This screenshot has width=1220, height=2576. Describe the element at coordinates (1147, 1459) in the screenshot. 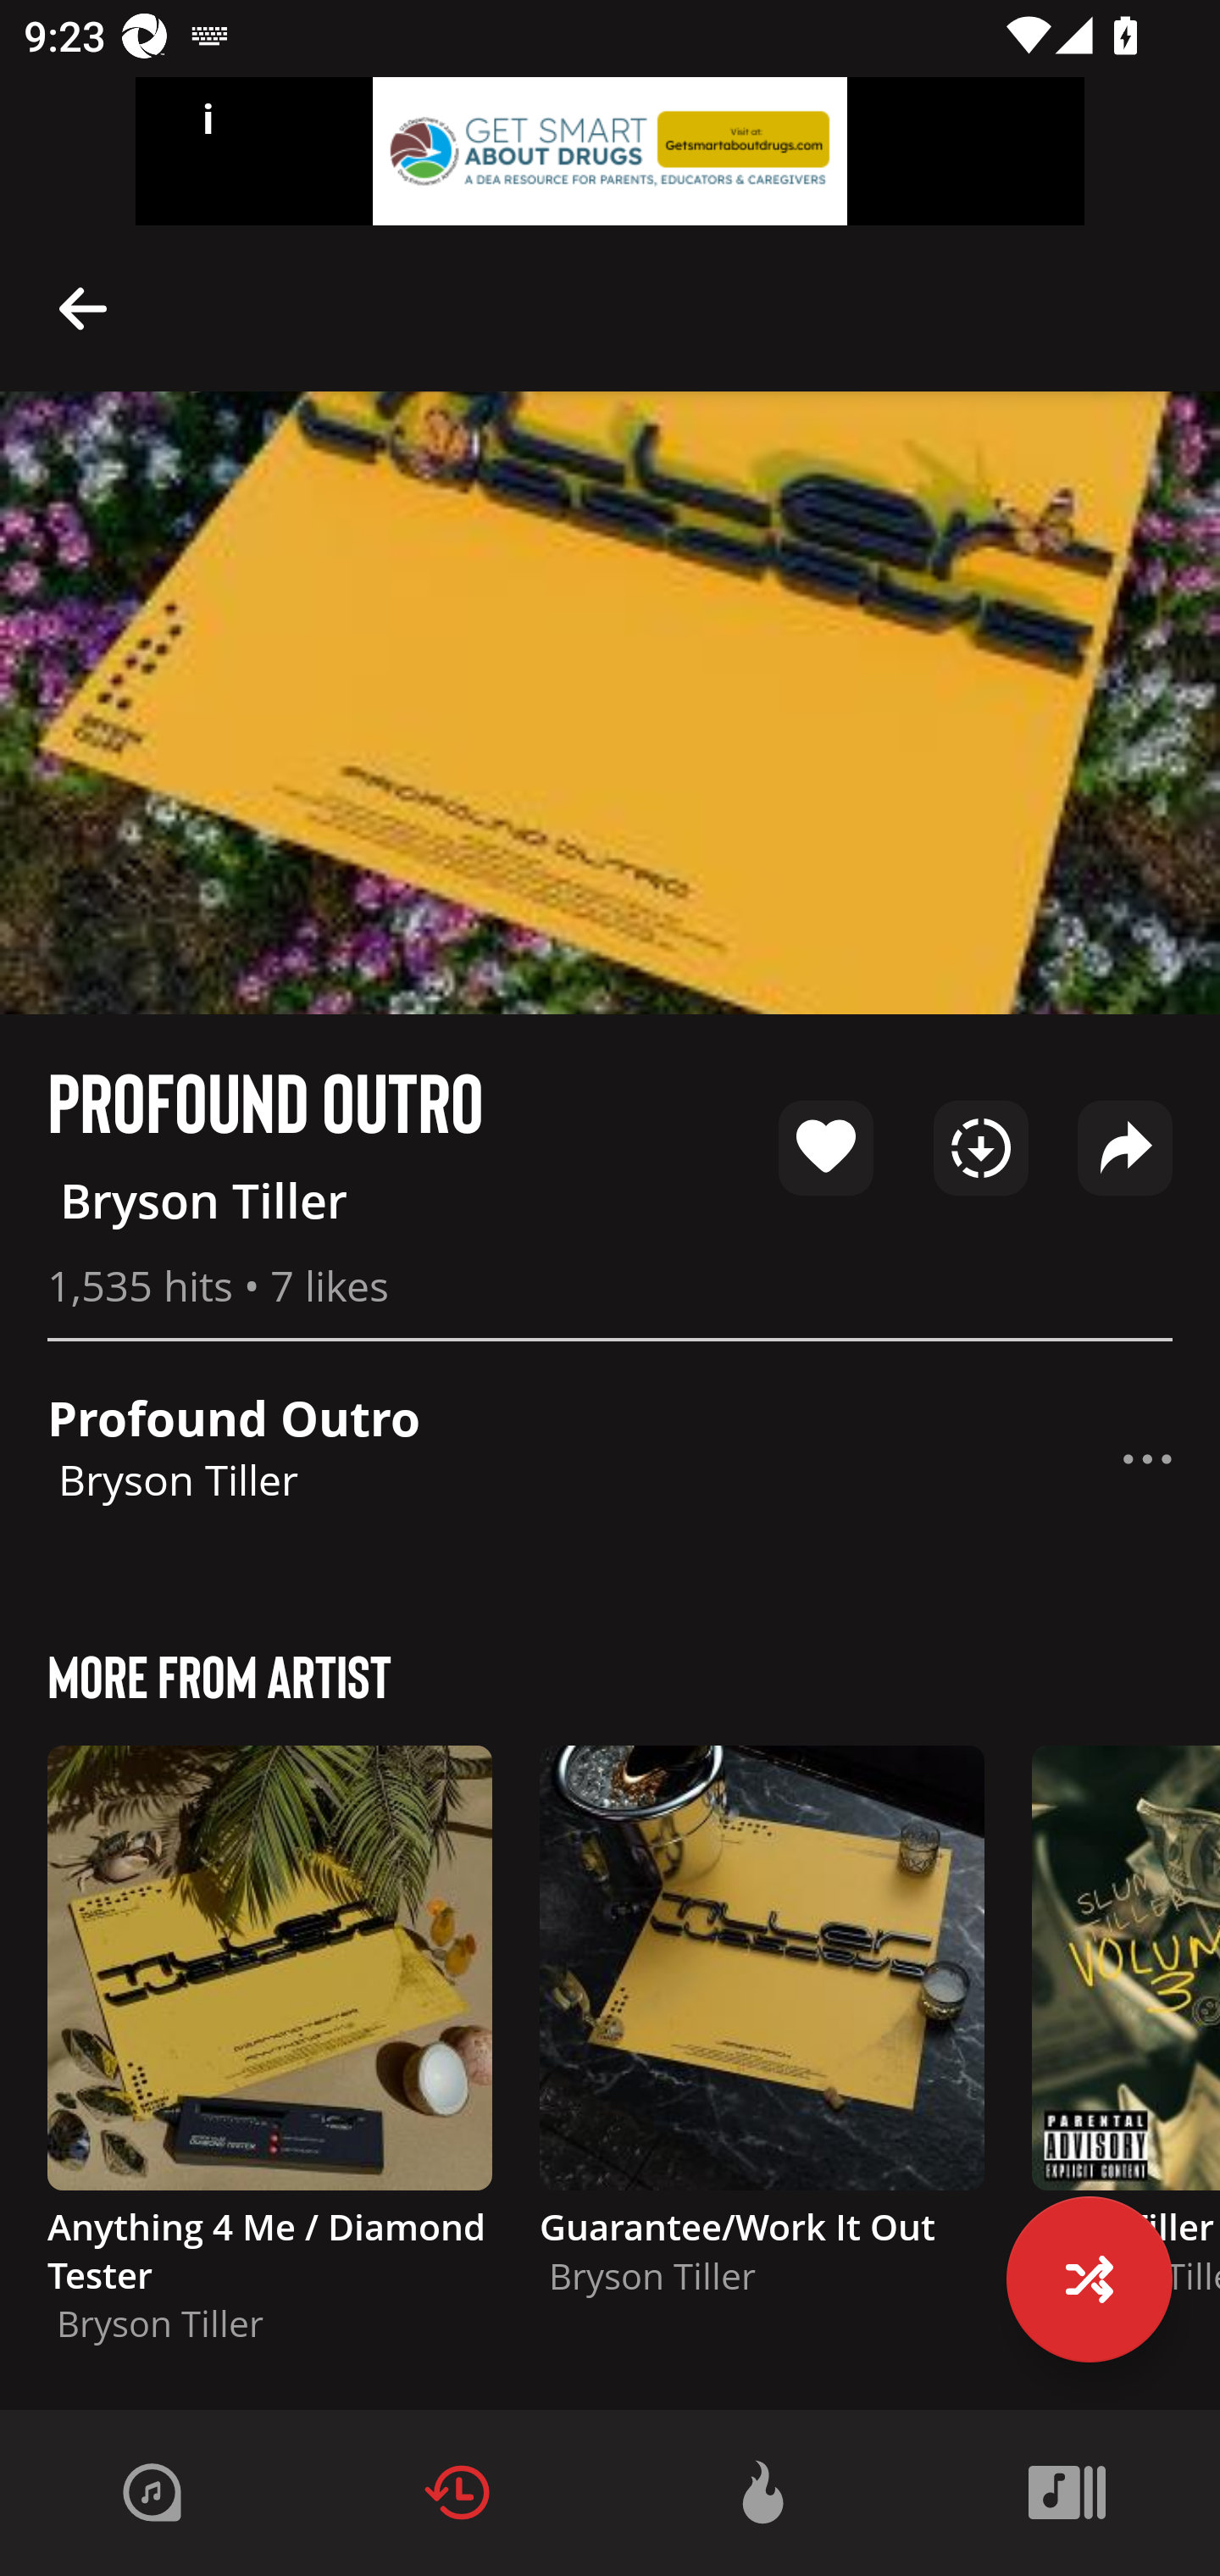

I see `Description` at that location.